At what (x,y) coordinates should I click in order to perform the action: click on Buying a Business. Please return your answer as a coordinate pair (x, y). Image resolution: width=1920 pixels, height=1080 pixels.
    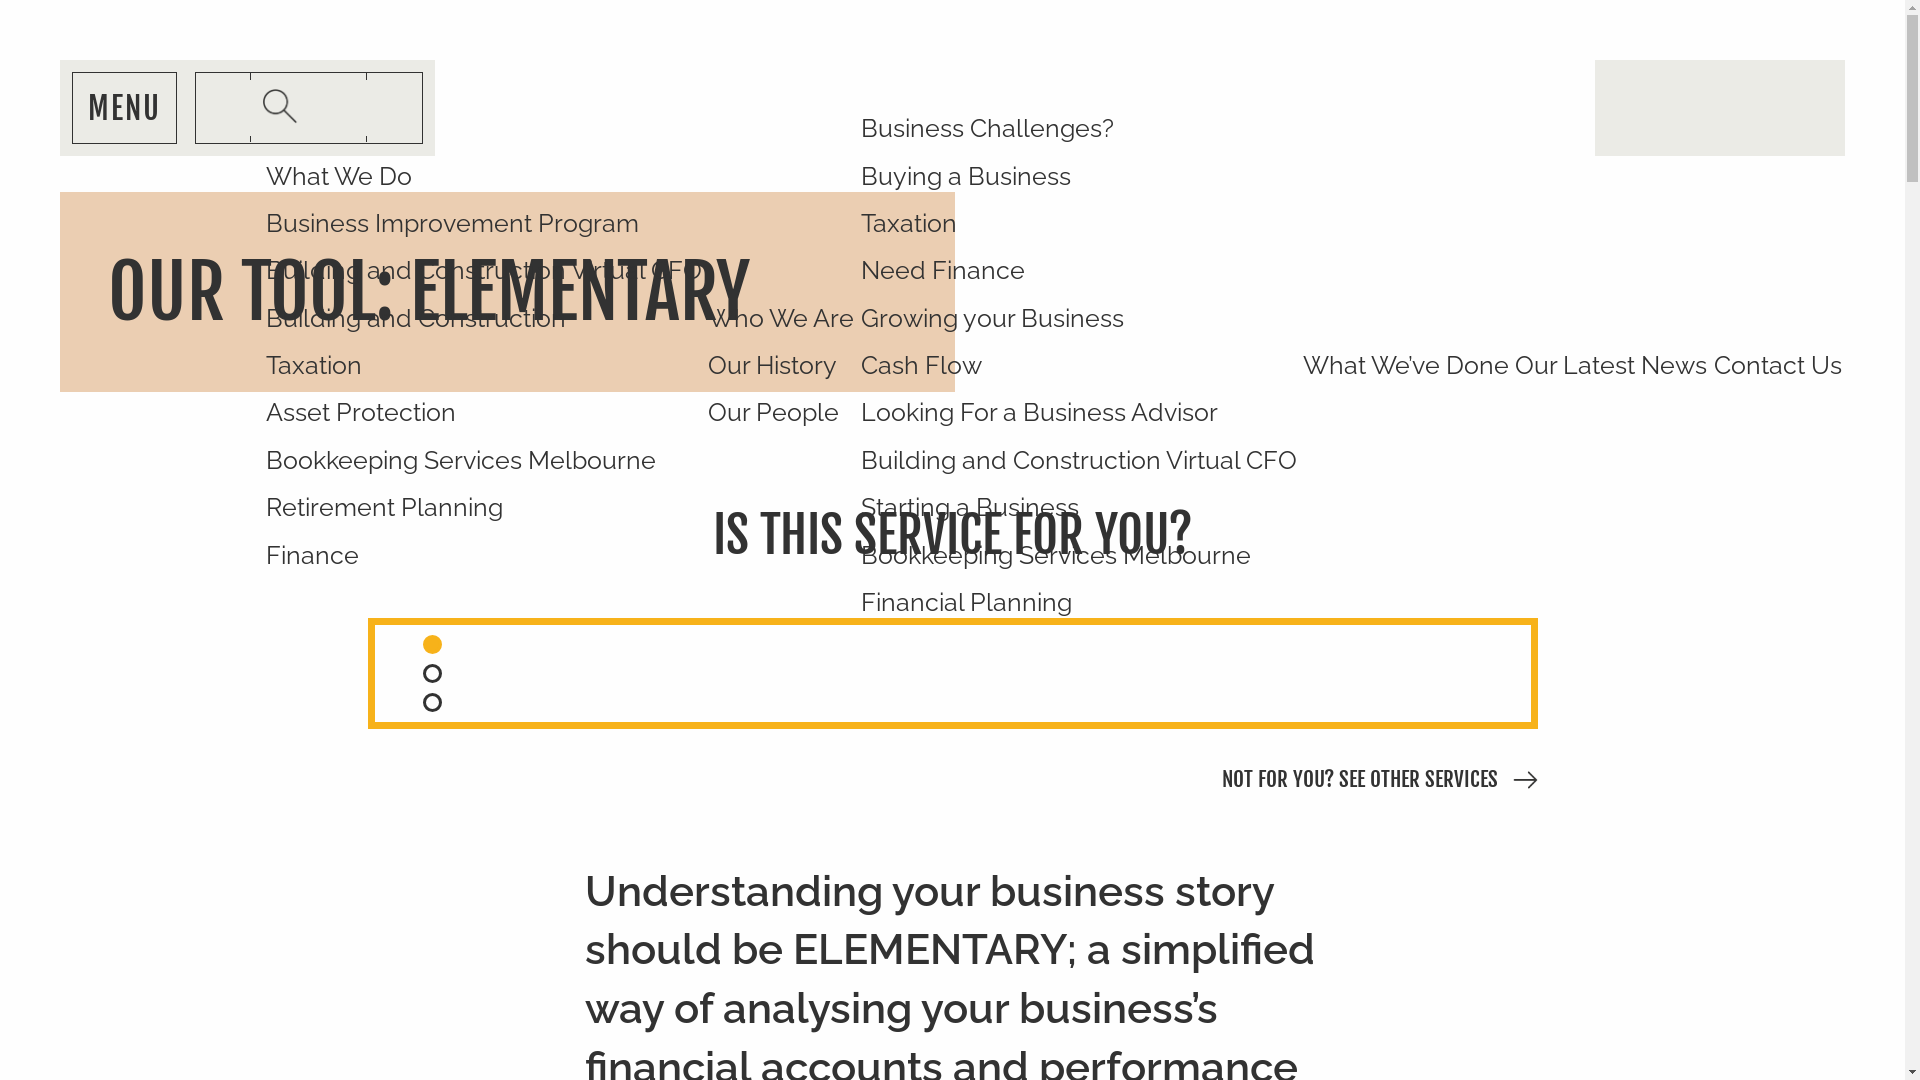
    Looking at the image, I should click on (1079, 176).